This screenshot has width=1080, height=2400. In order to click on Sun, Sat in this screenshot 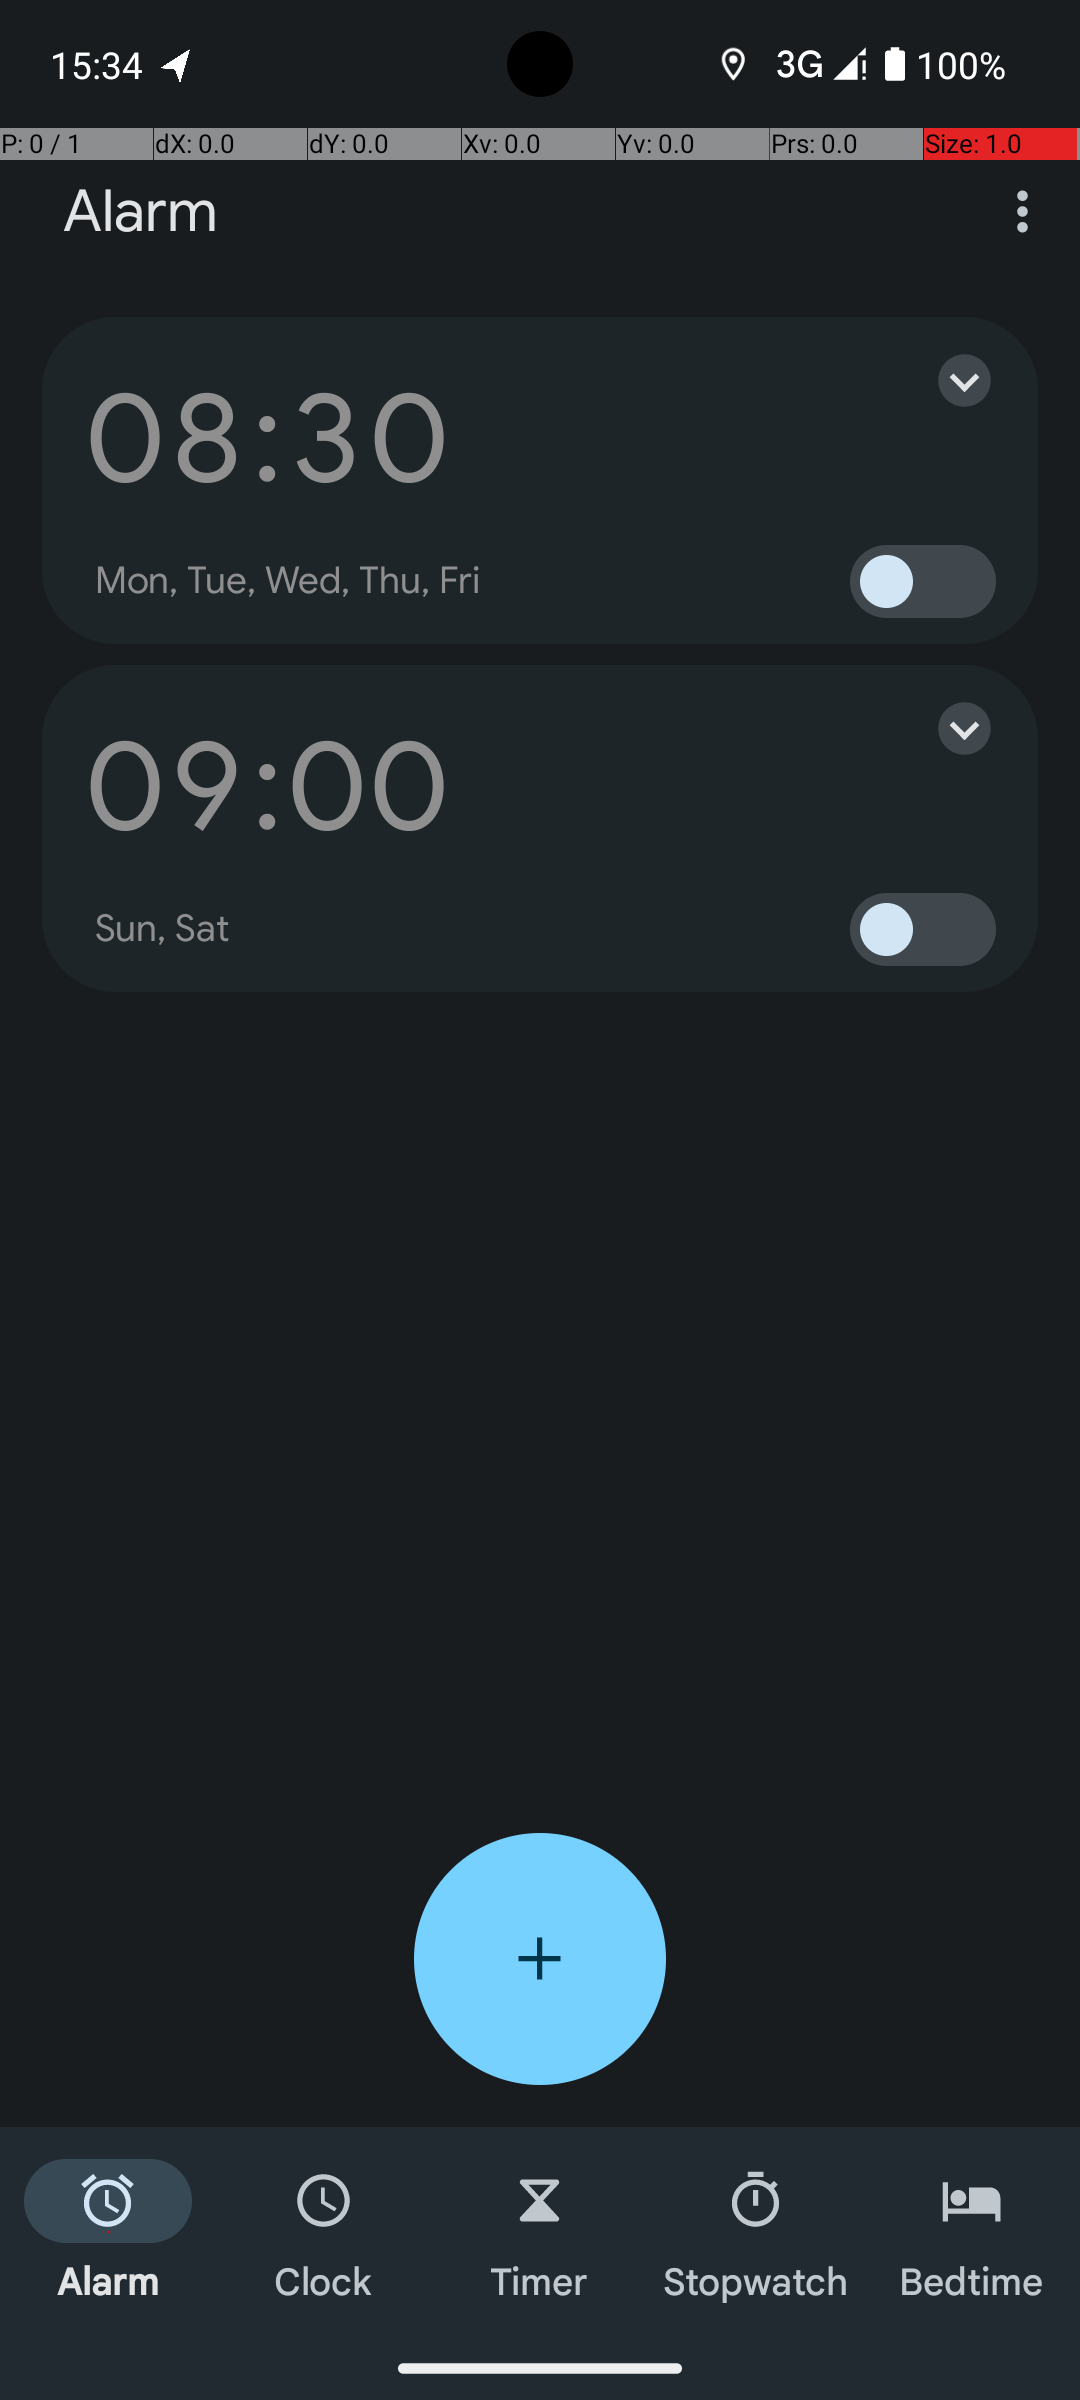, I will do `click(163, 929)`.